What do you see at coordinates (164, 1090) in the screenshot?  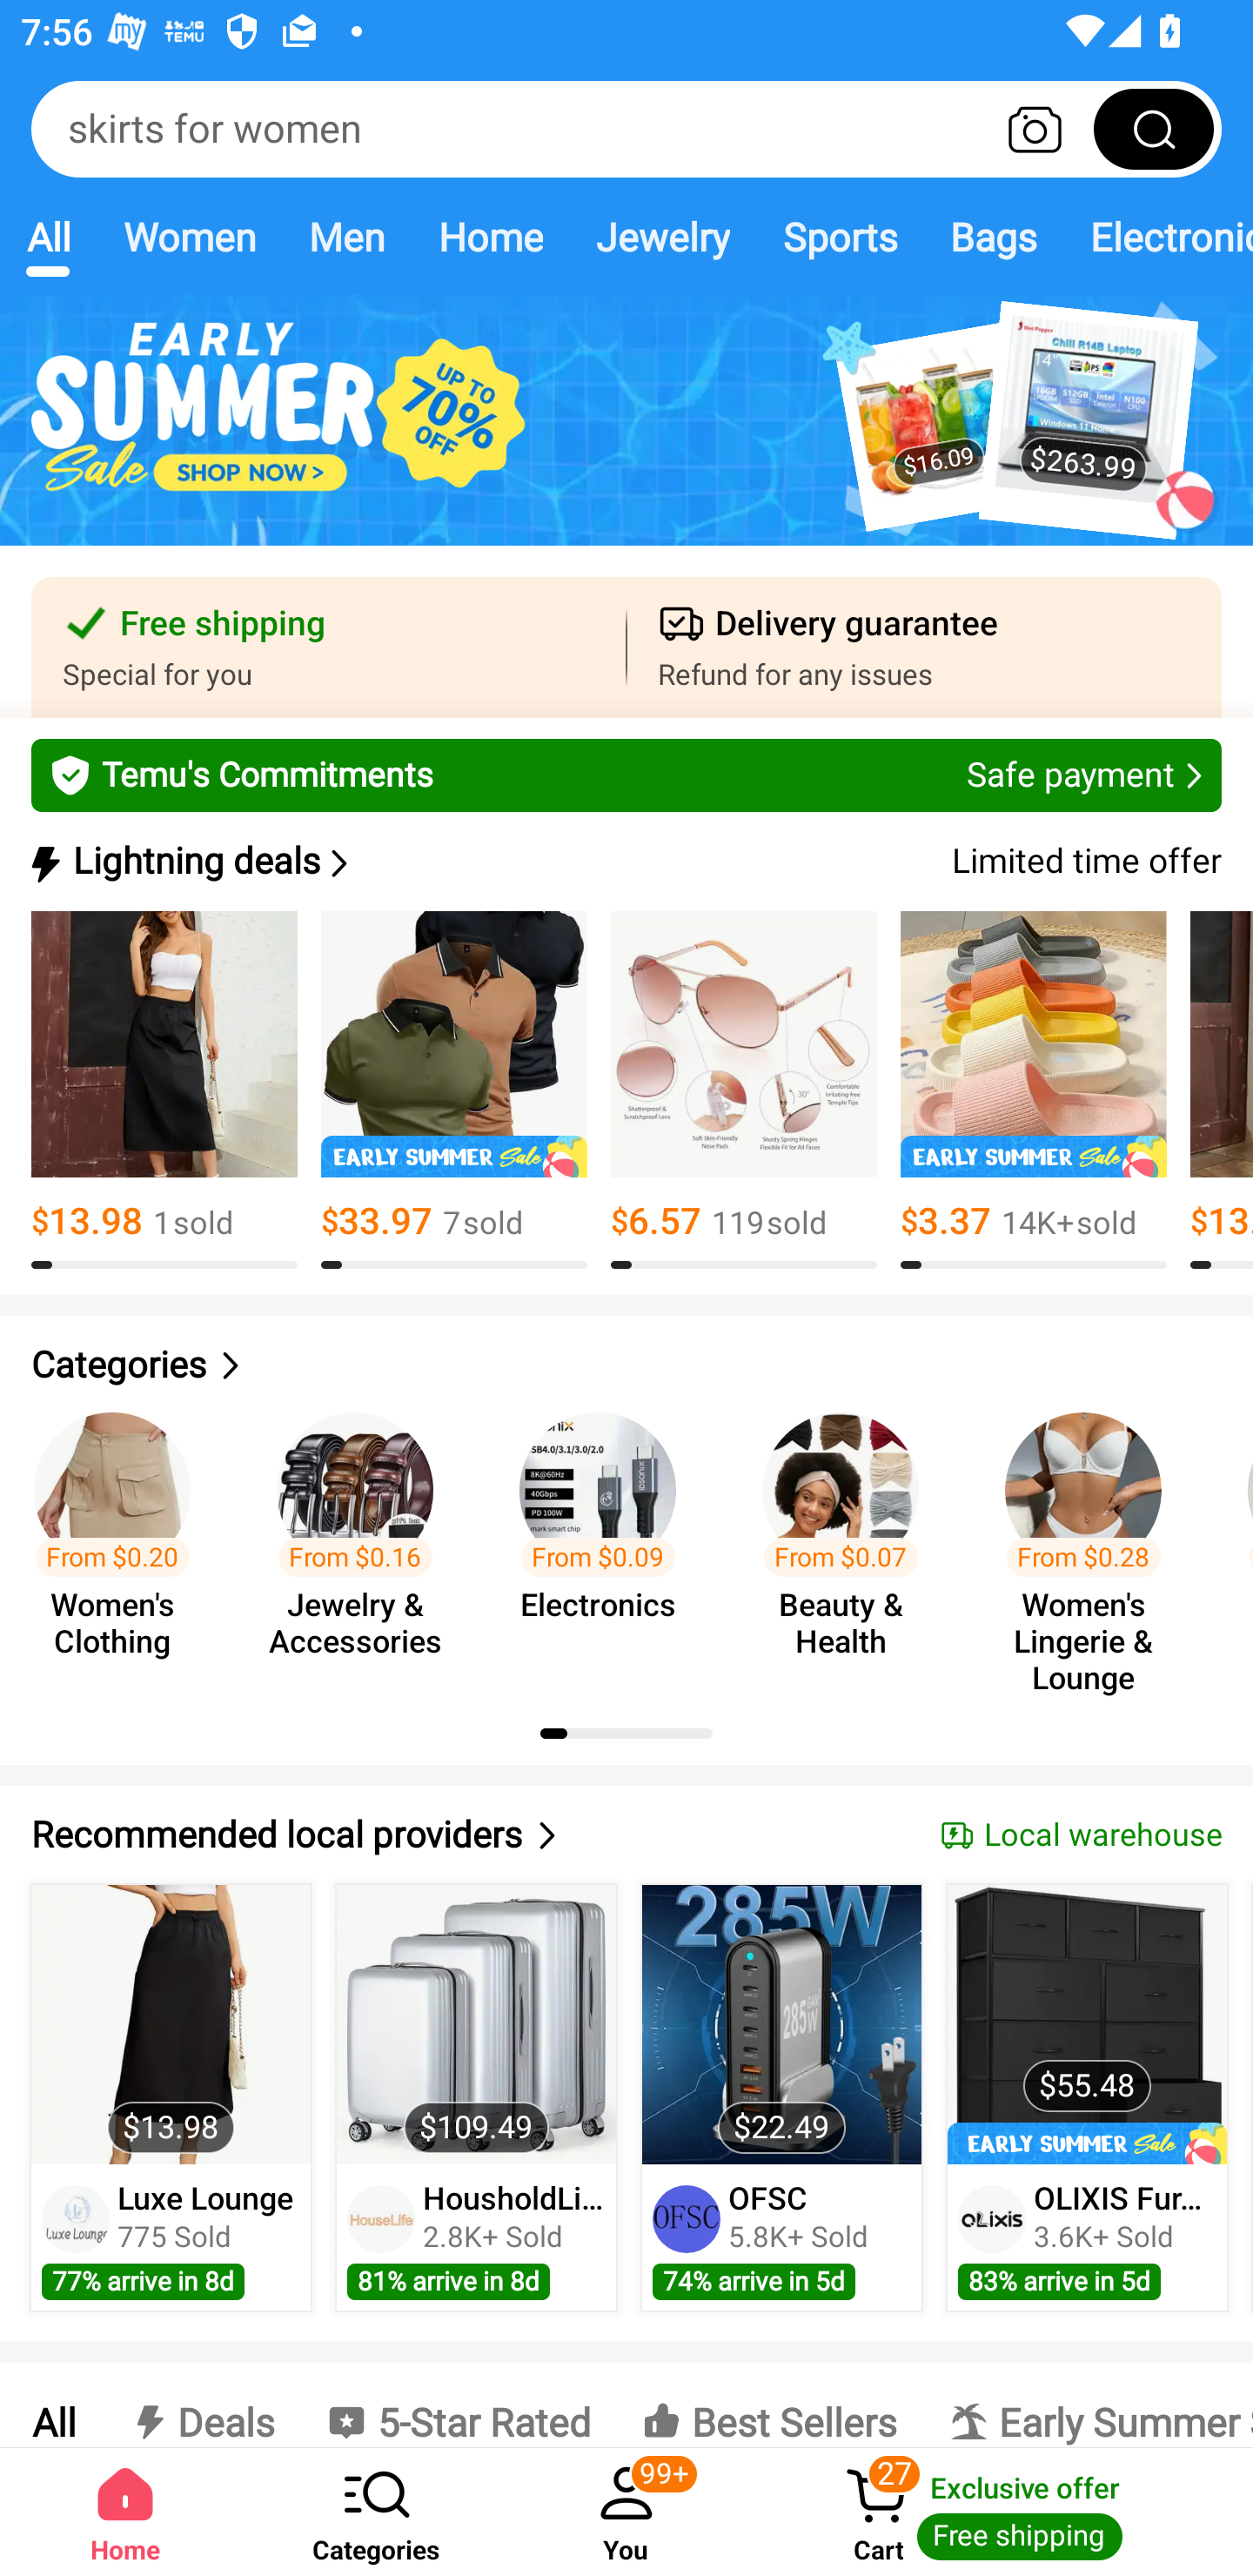 I see `$13.98 1￼sold 8.0` at bounding box center [164, 1090].